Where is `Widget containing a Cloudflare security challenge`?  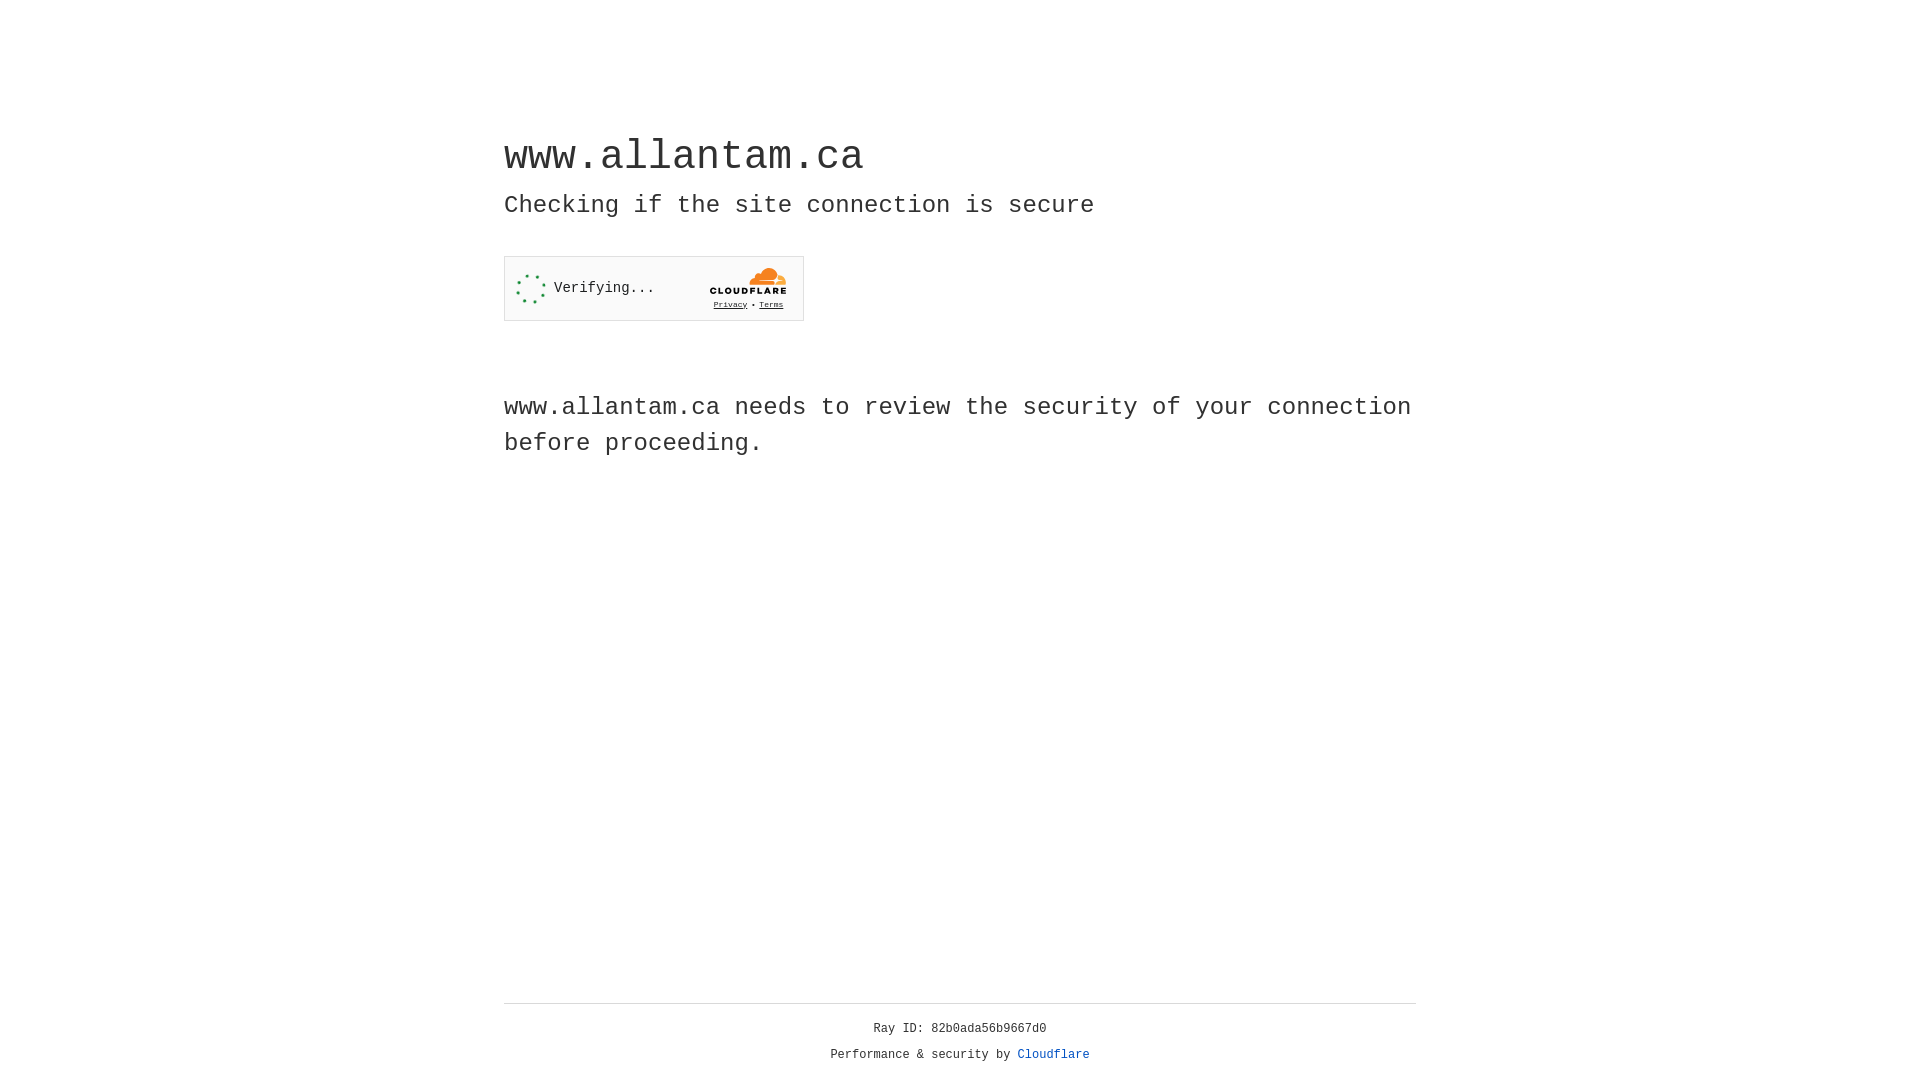 Widget containing a Cloudflare security challenge is located at coordinates (654, 288).